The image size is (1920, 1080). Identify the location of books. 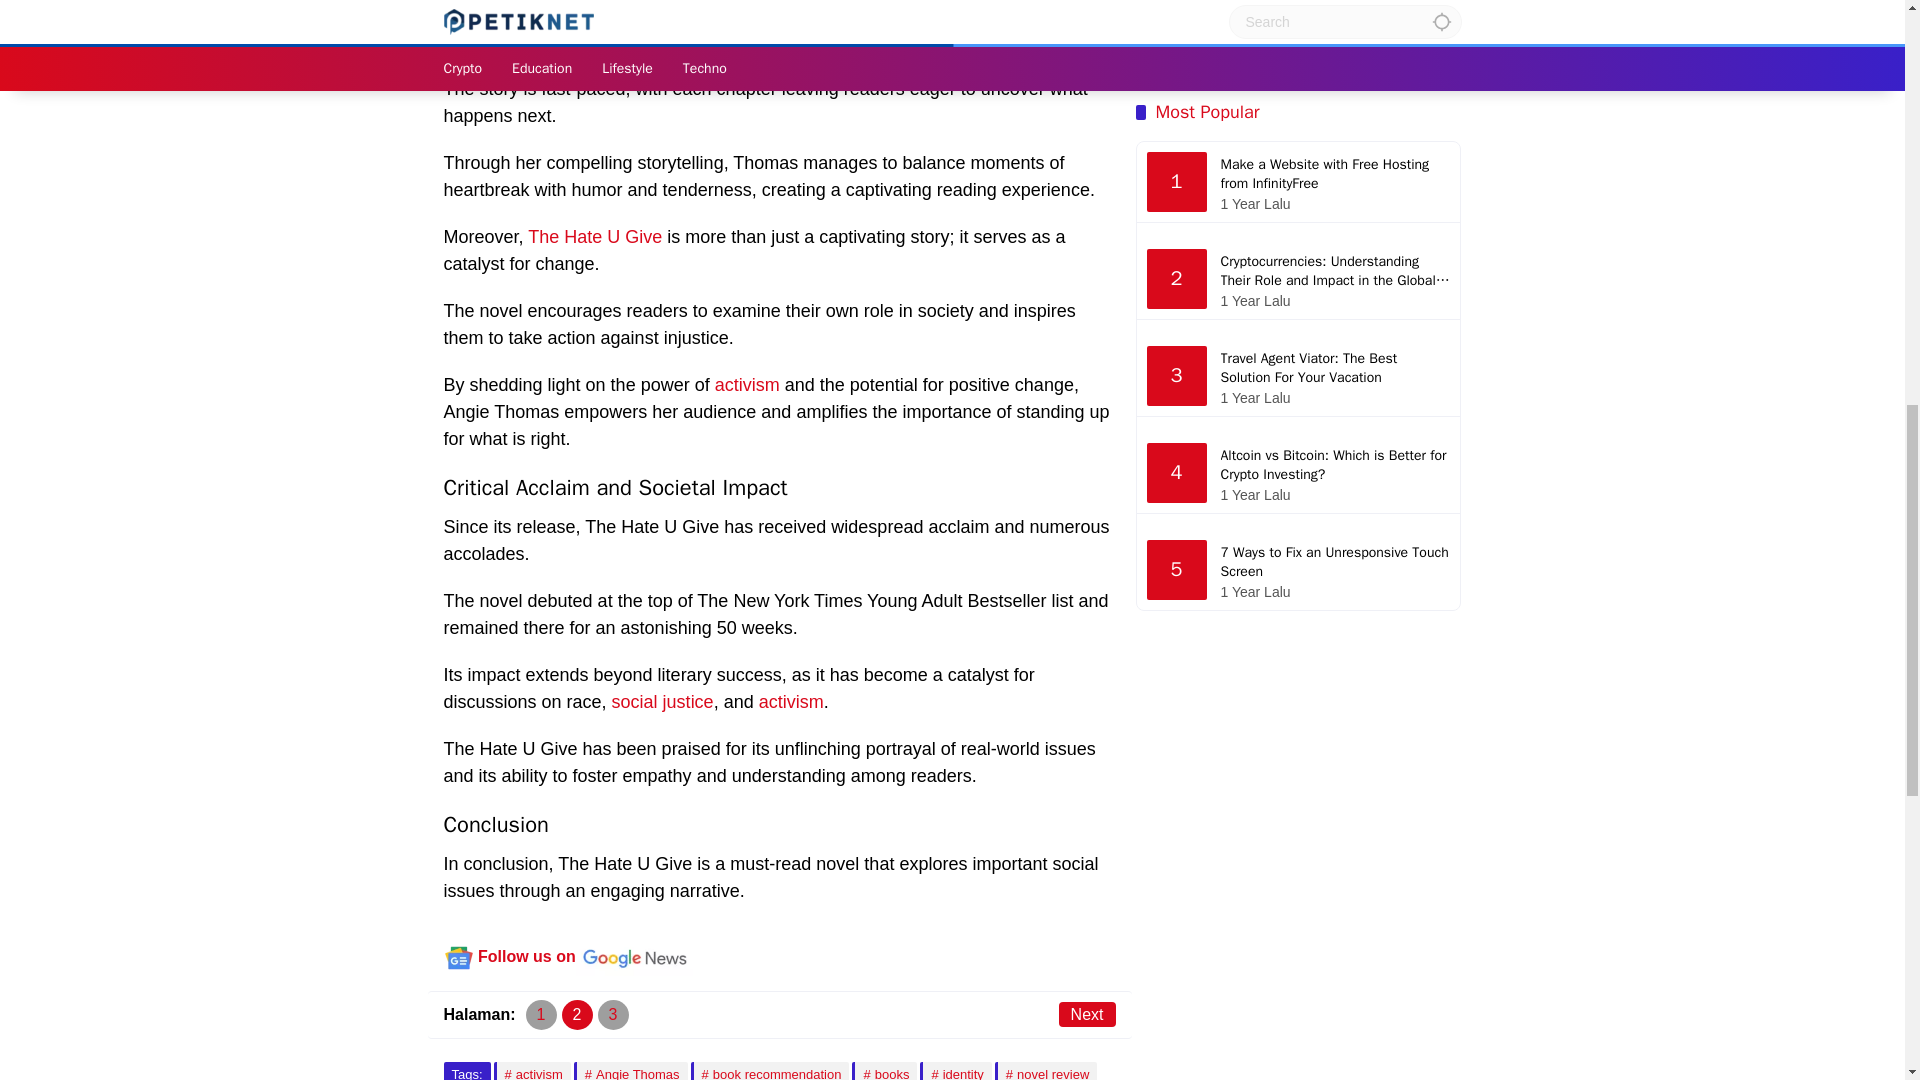
(884, 1070).